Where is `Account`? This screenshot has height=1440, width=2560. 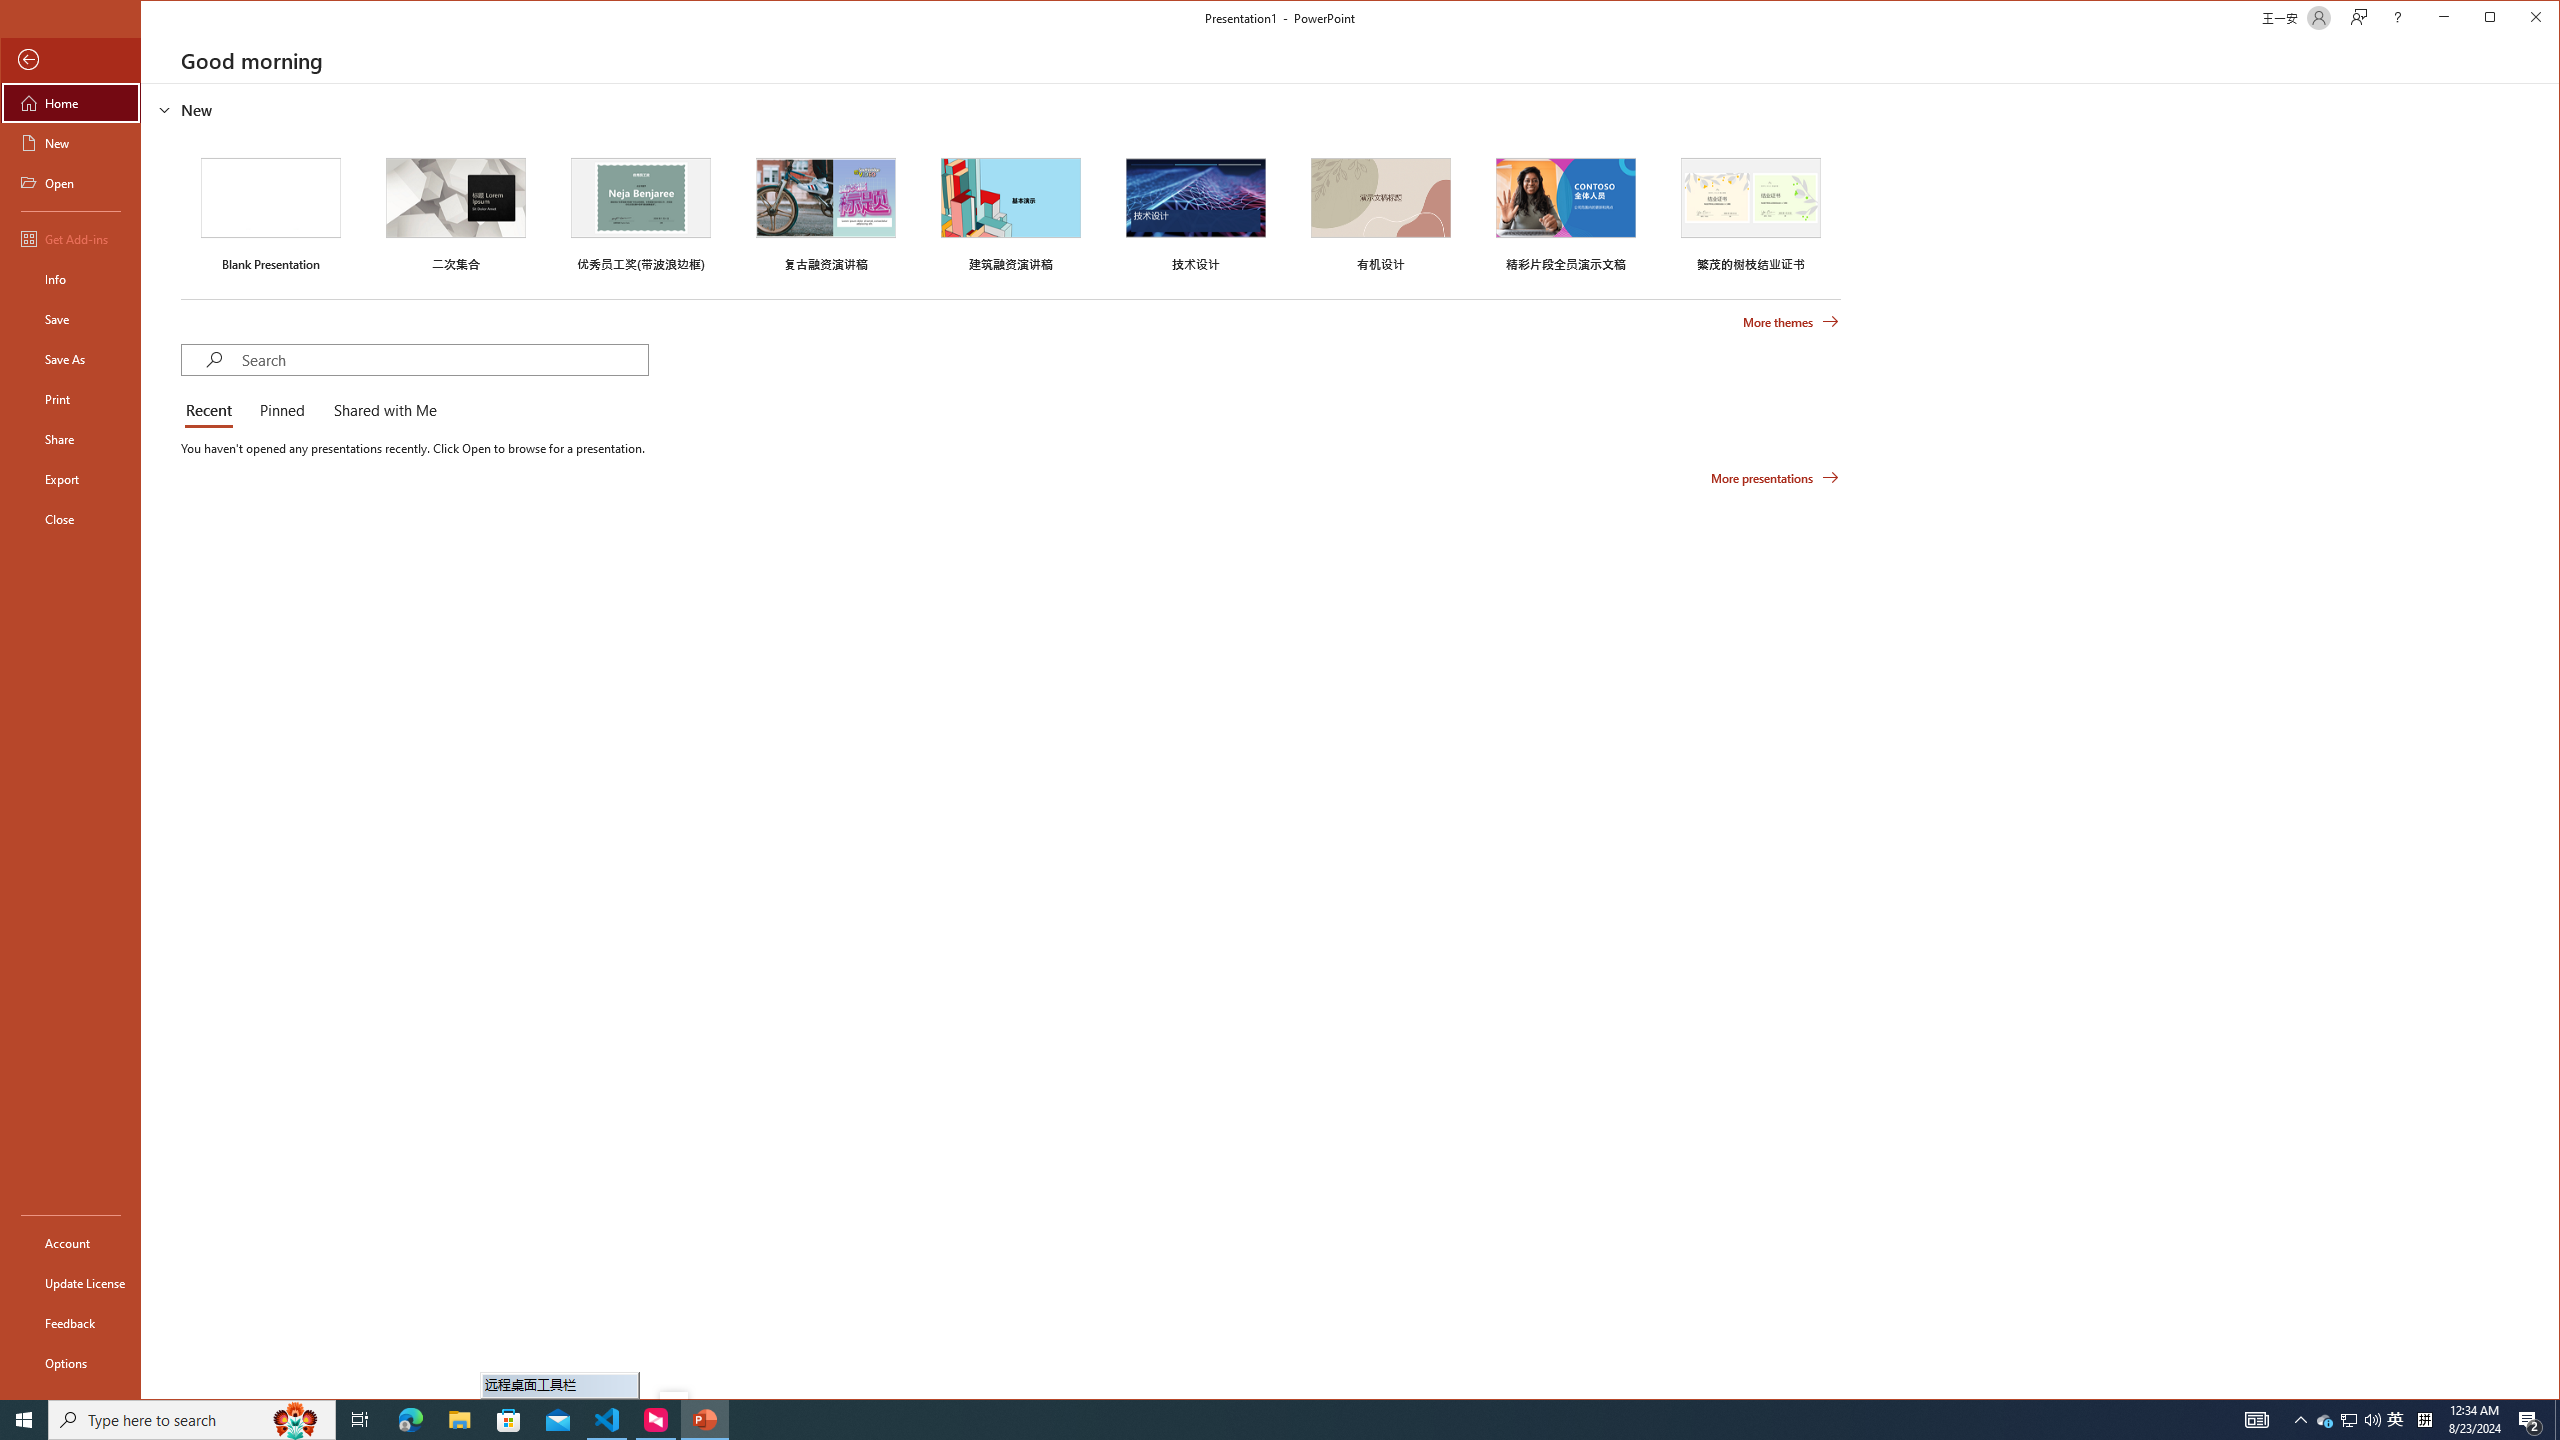
Account is located at coordinates (70, 1242).